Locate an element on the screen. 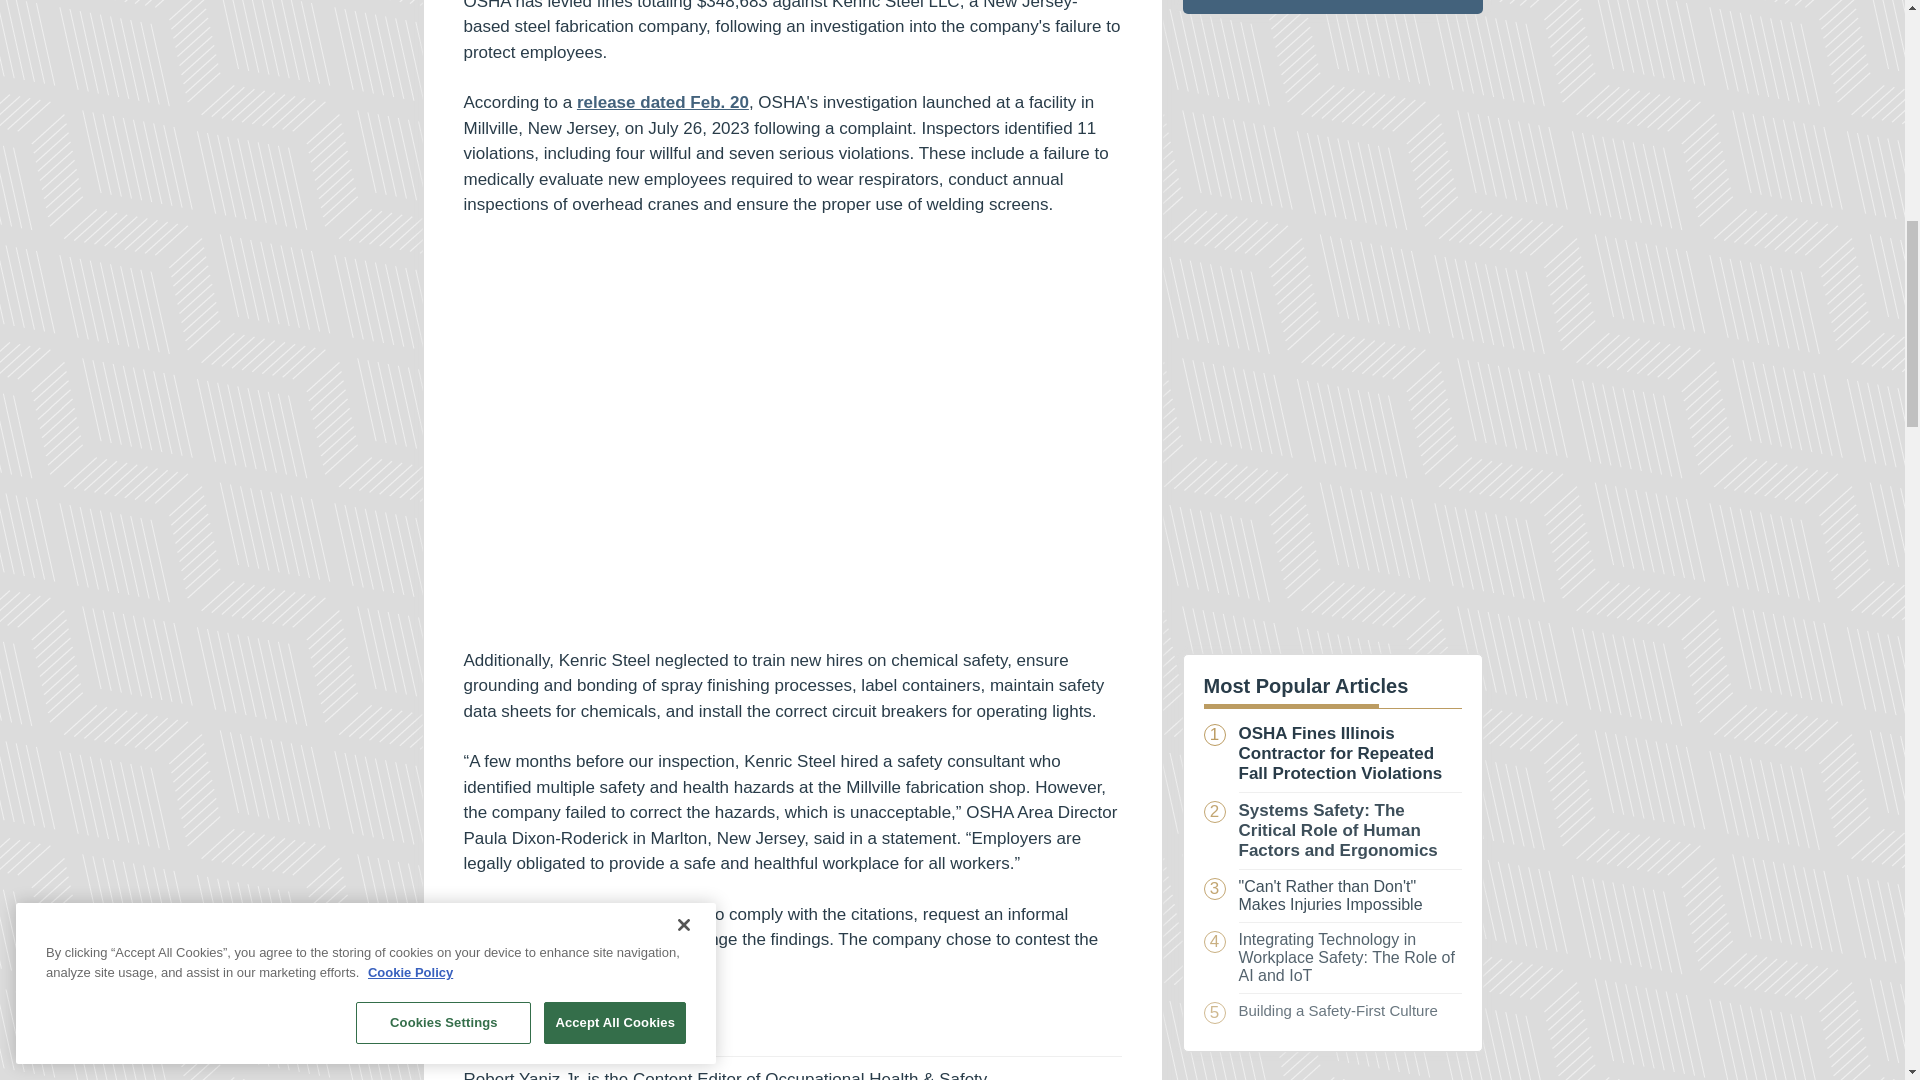 Image resolution: width=1920 pixels, height=1080 pixels. 3rd party ad content is located at coordinates (1332, 1076).